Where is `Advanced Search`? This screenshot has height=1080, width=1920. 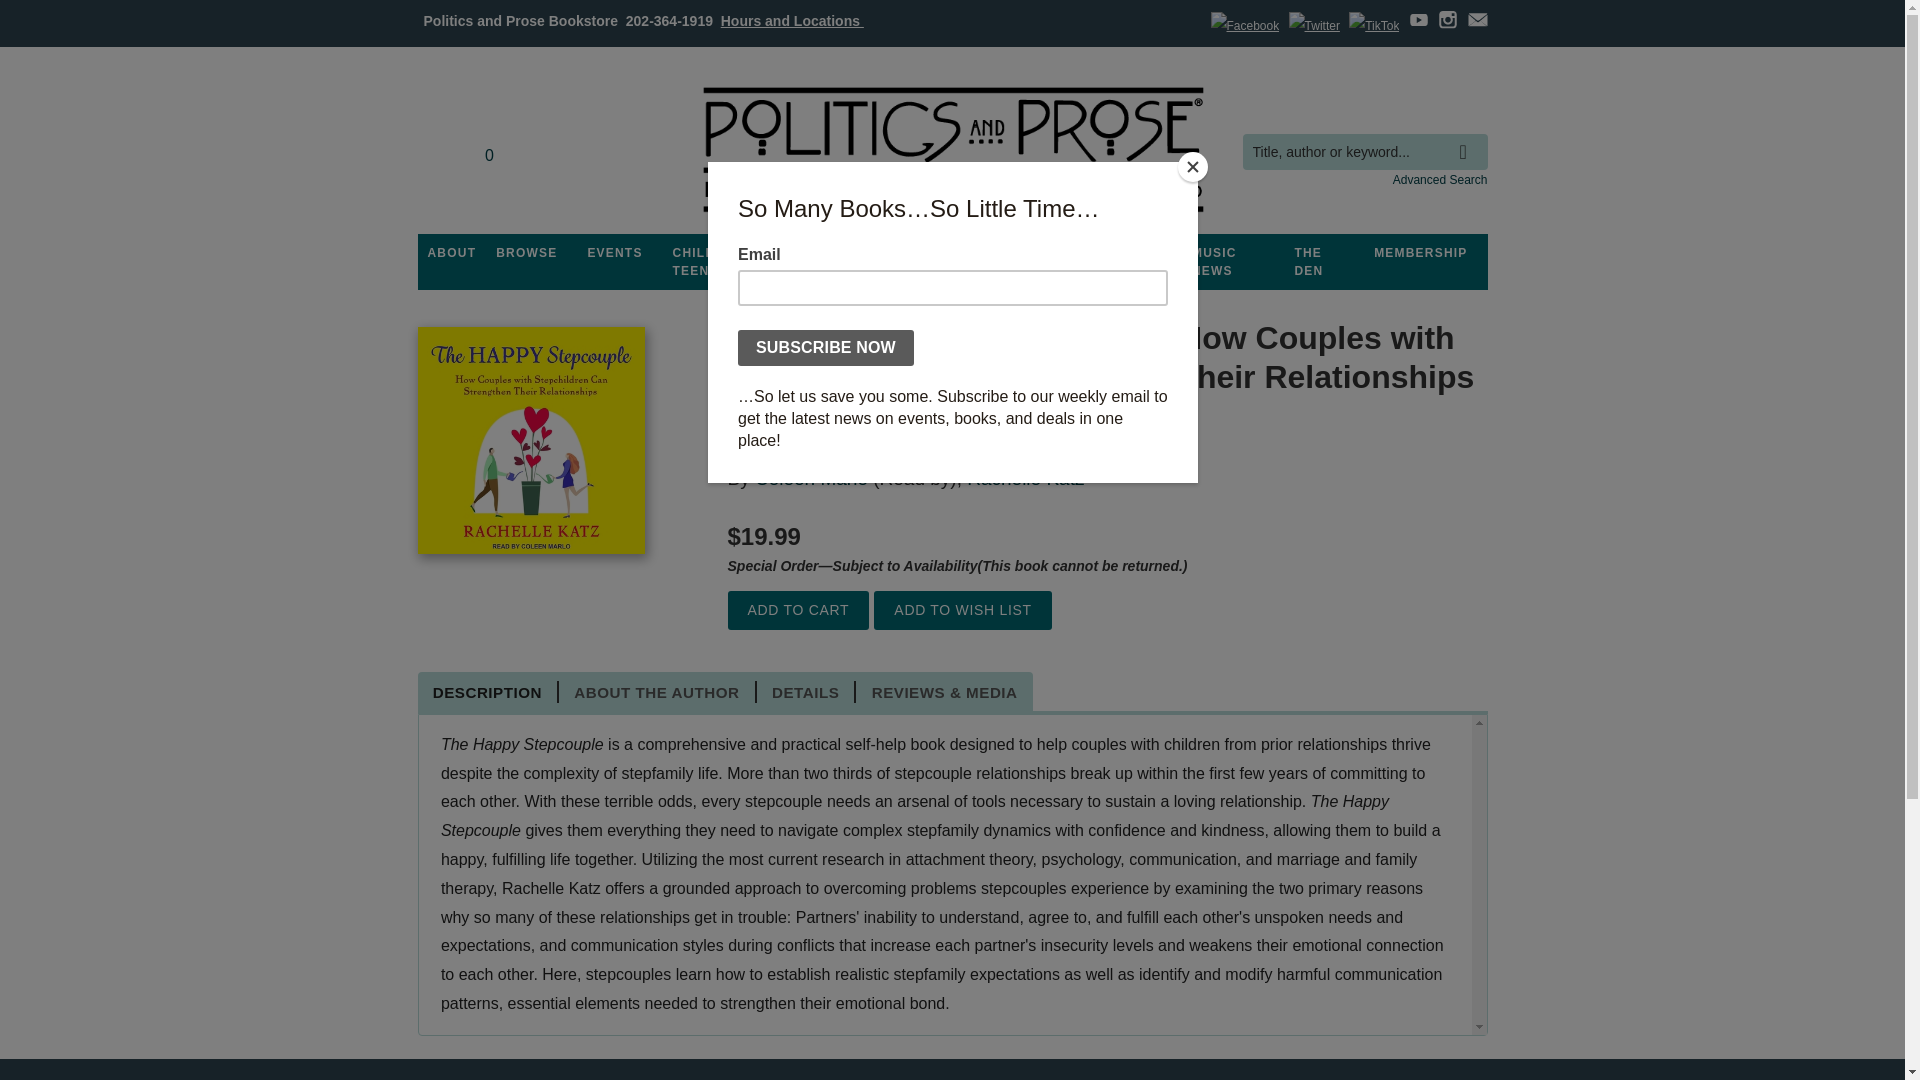 Advanced Search is located at coordinates (1440, 179).